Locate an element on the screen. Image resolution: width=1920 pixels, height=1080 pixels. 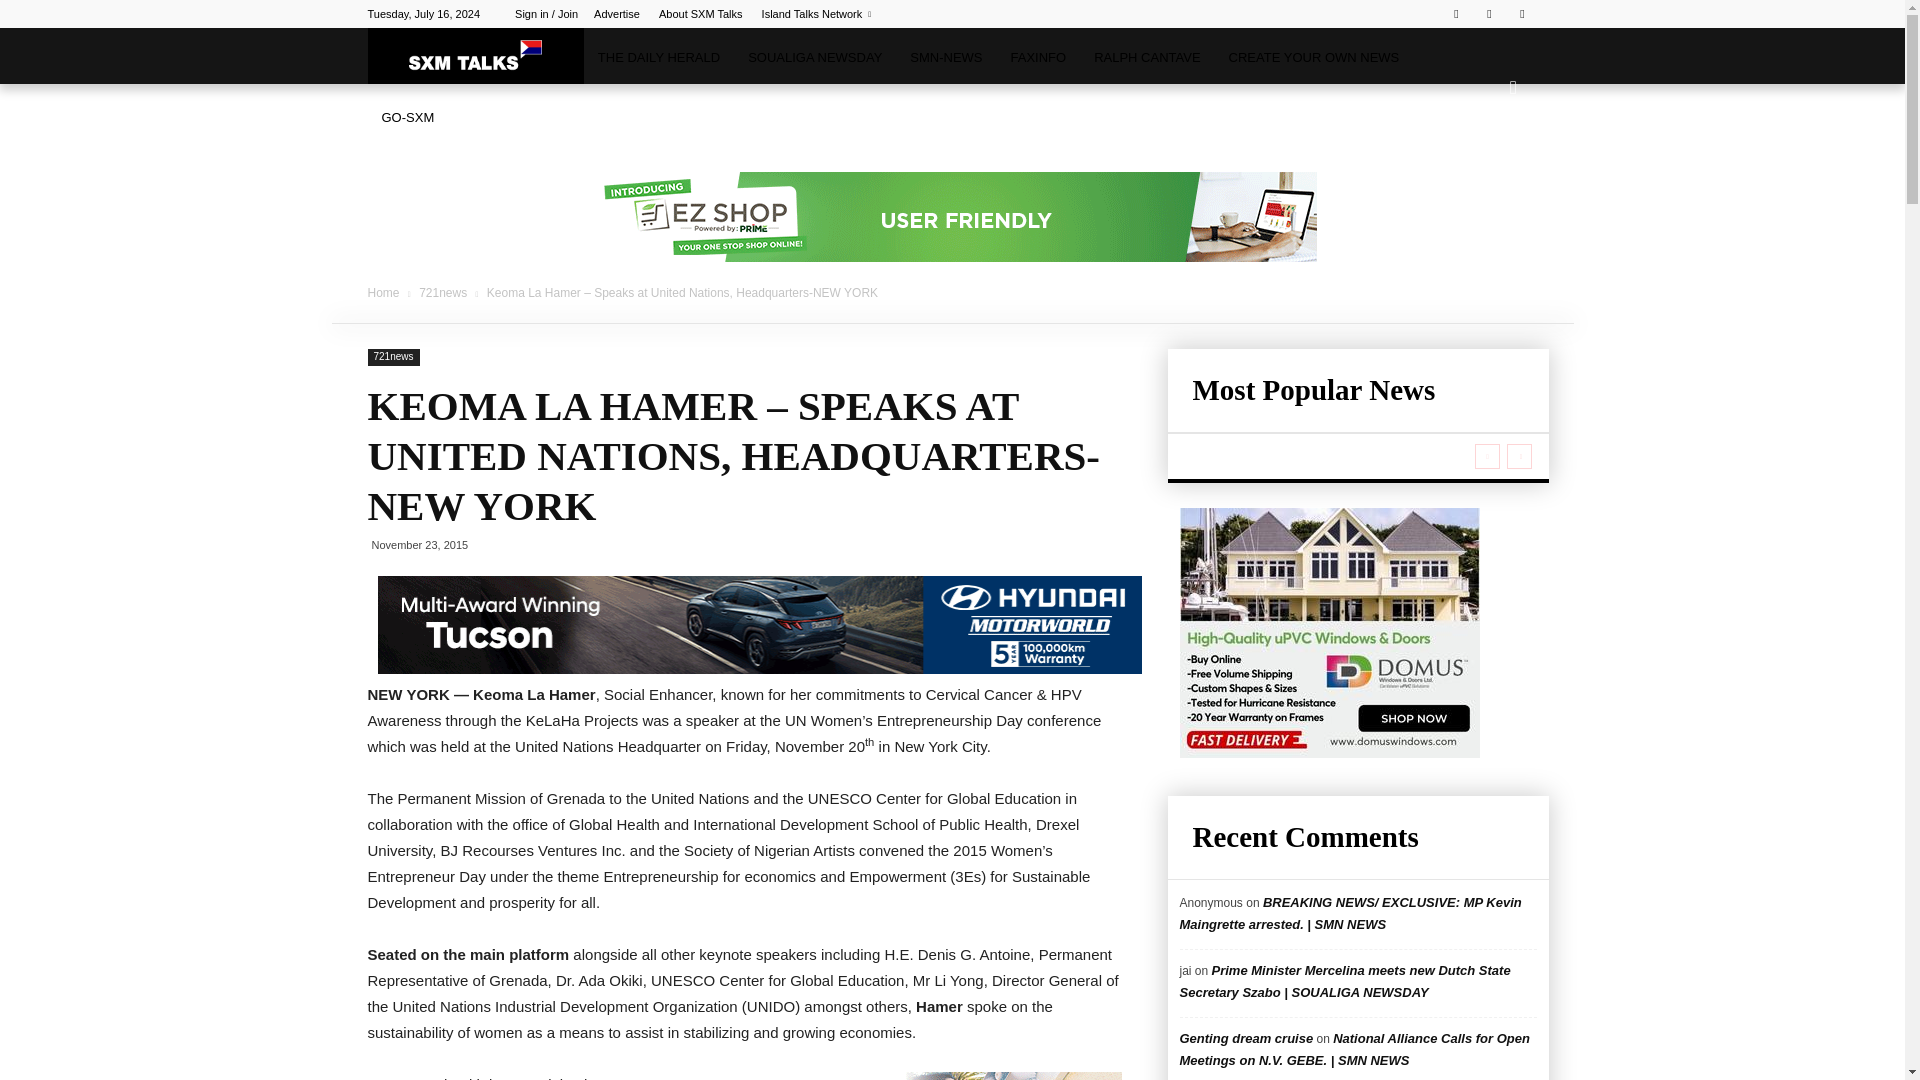
SMN-NEWS is located at coordinates (946, 58).